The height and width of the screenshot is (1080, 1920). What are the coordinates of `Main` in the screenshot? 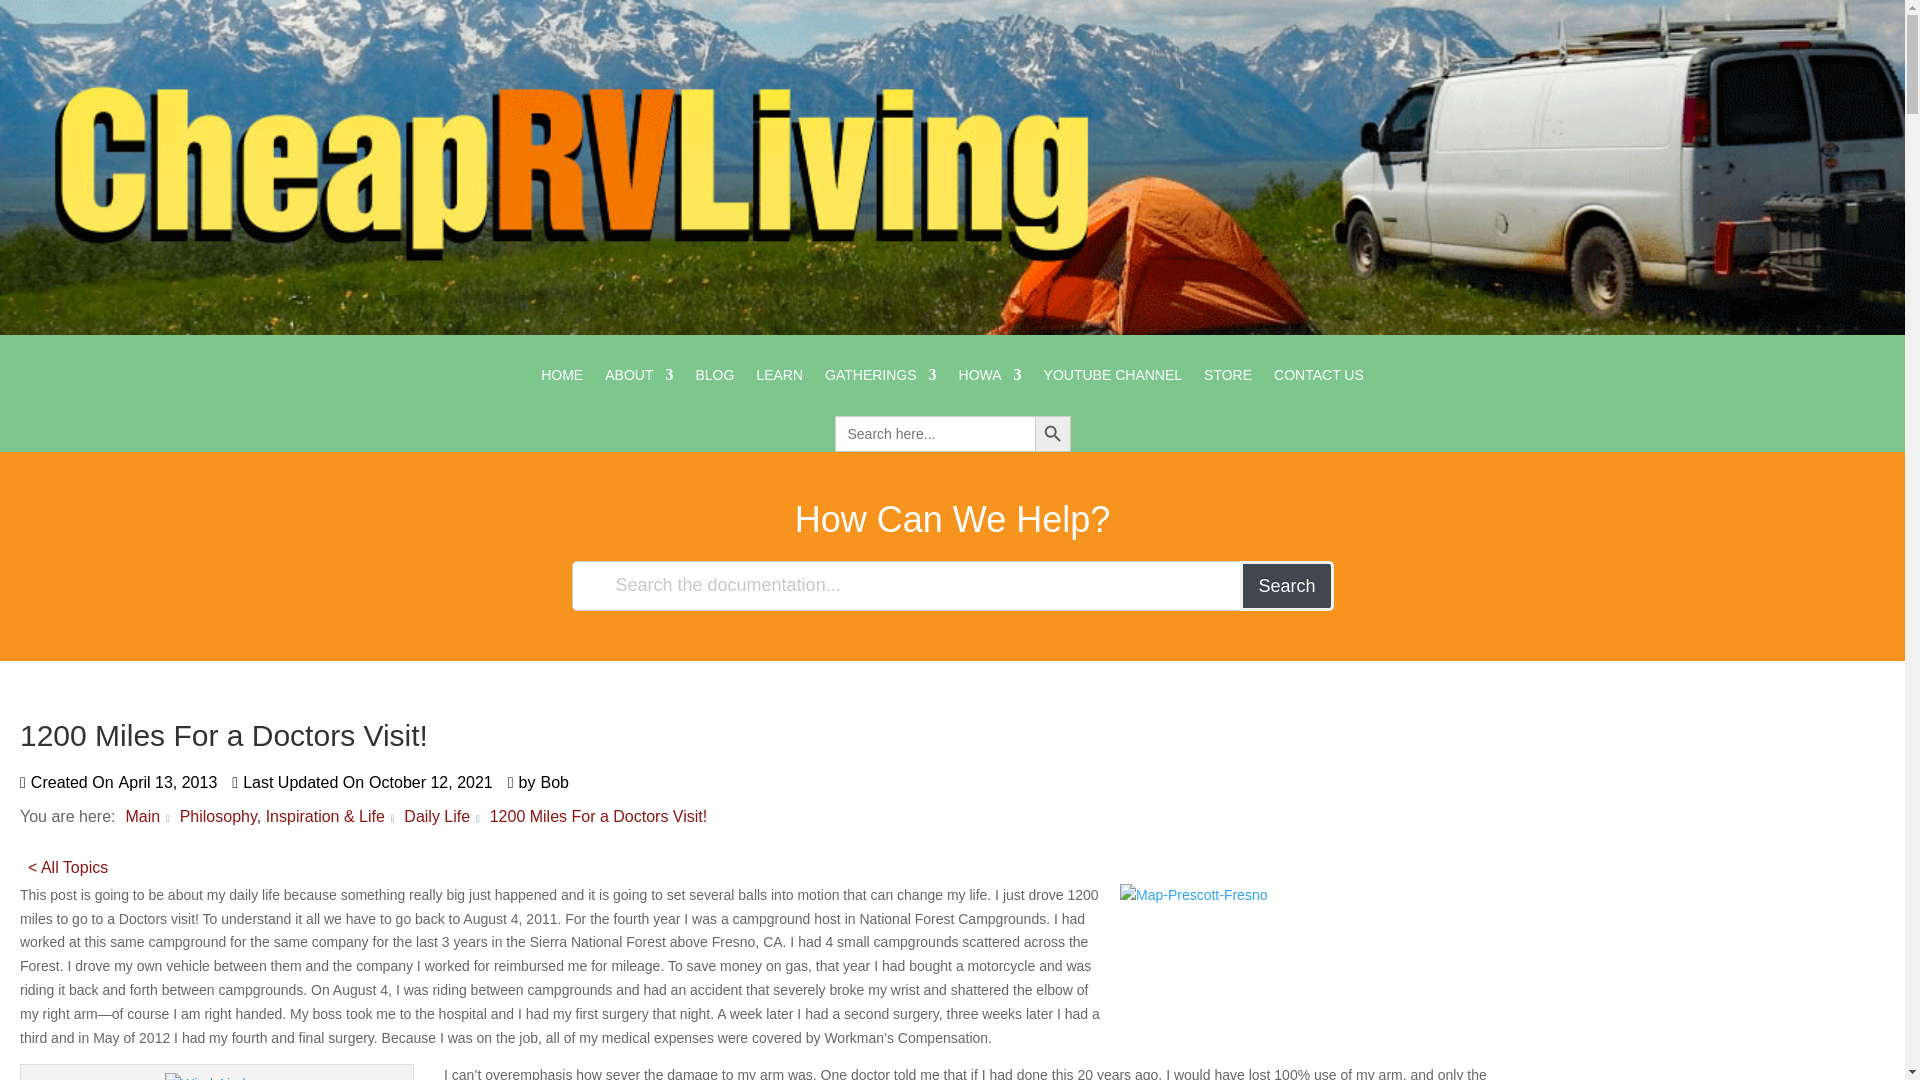 It's located at (142, 816).